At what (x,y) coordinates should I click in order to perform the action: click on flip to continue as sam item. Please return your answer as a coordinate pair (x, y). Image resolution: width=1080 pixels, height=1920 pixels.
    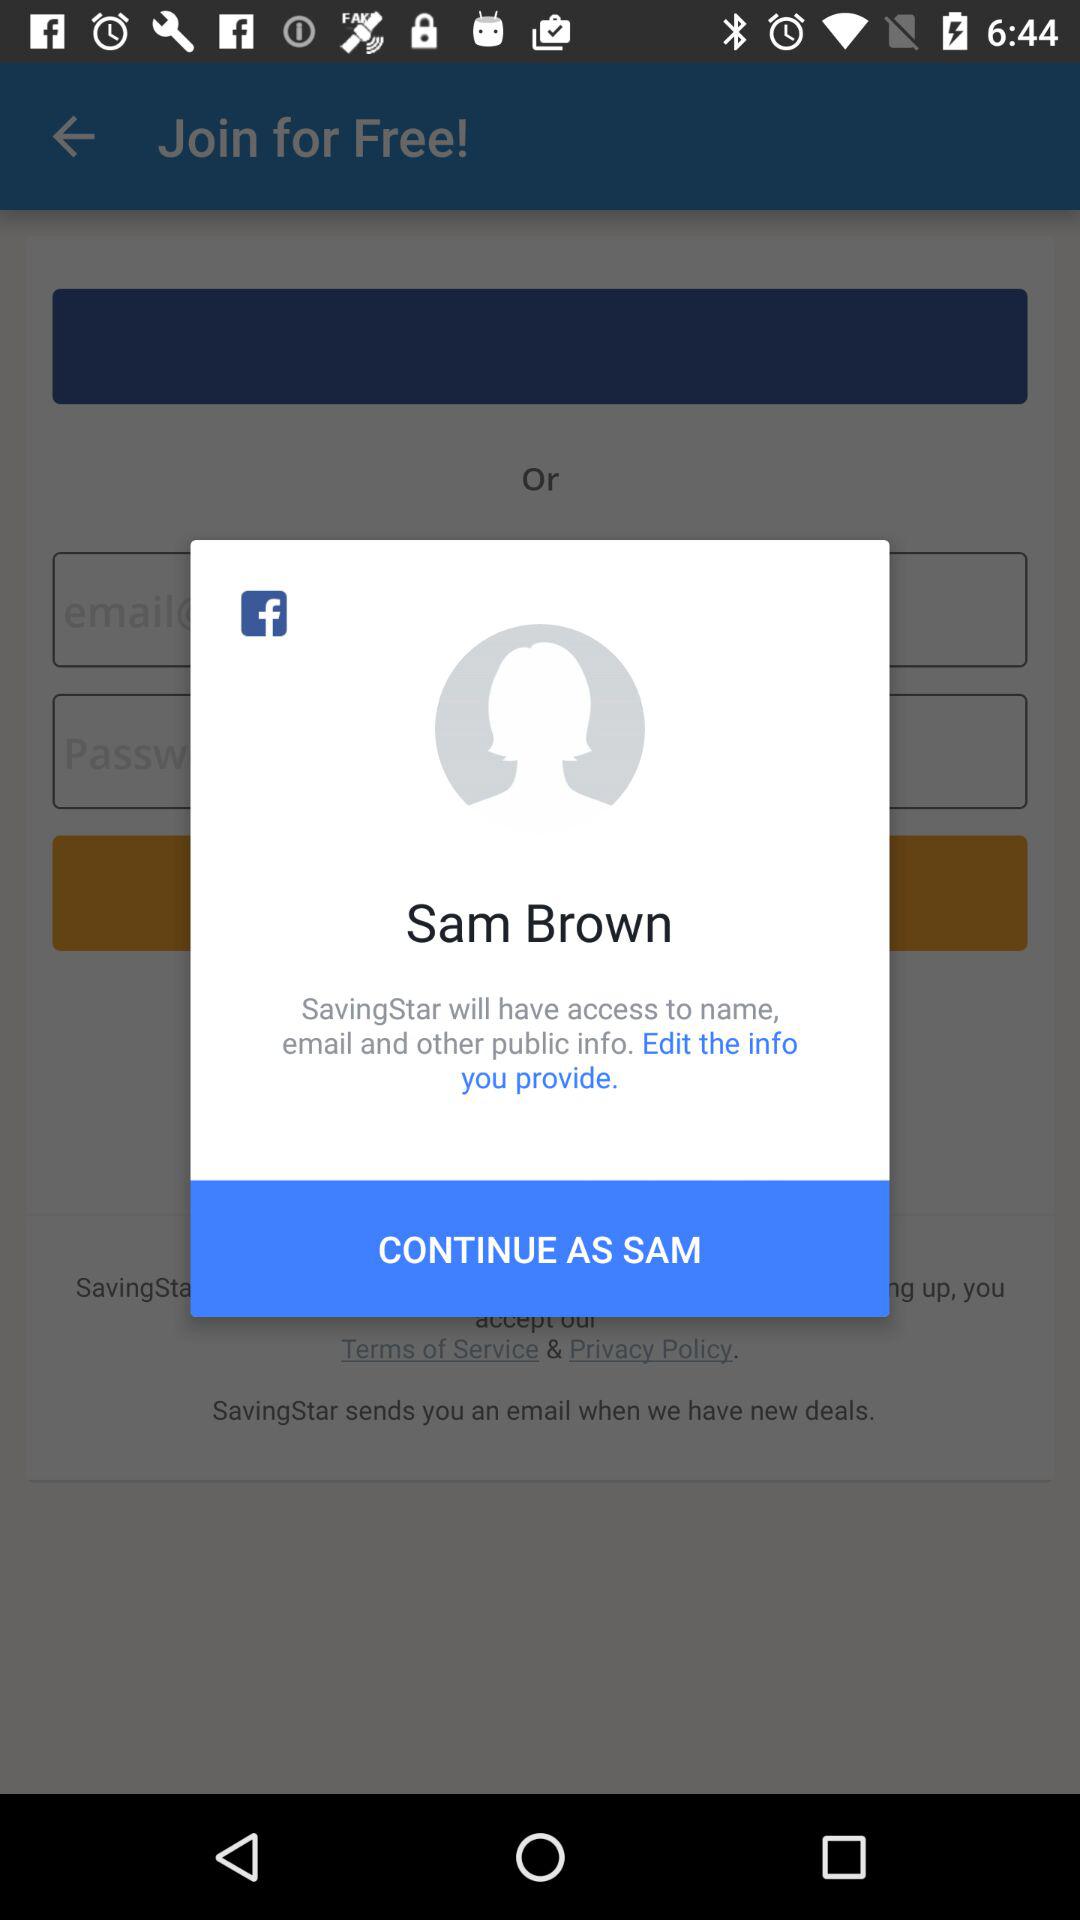
    Looking at the image, I should click on (540, 1248).